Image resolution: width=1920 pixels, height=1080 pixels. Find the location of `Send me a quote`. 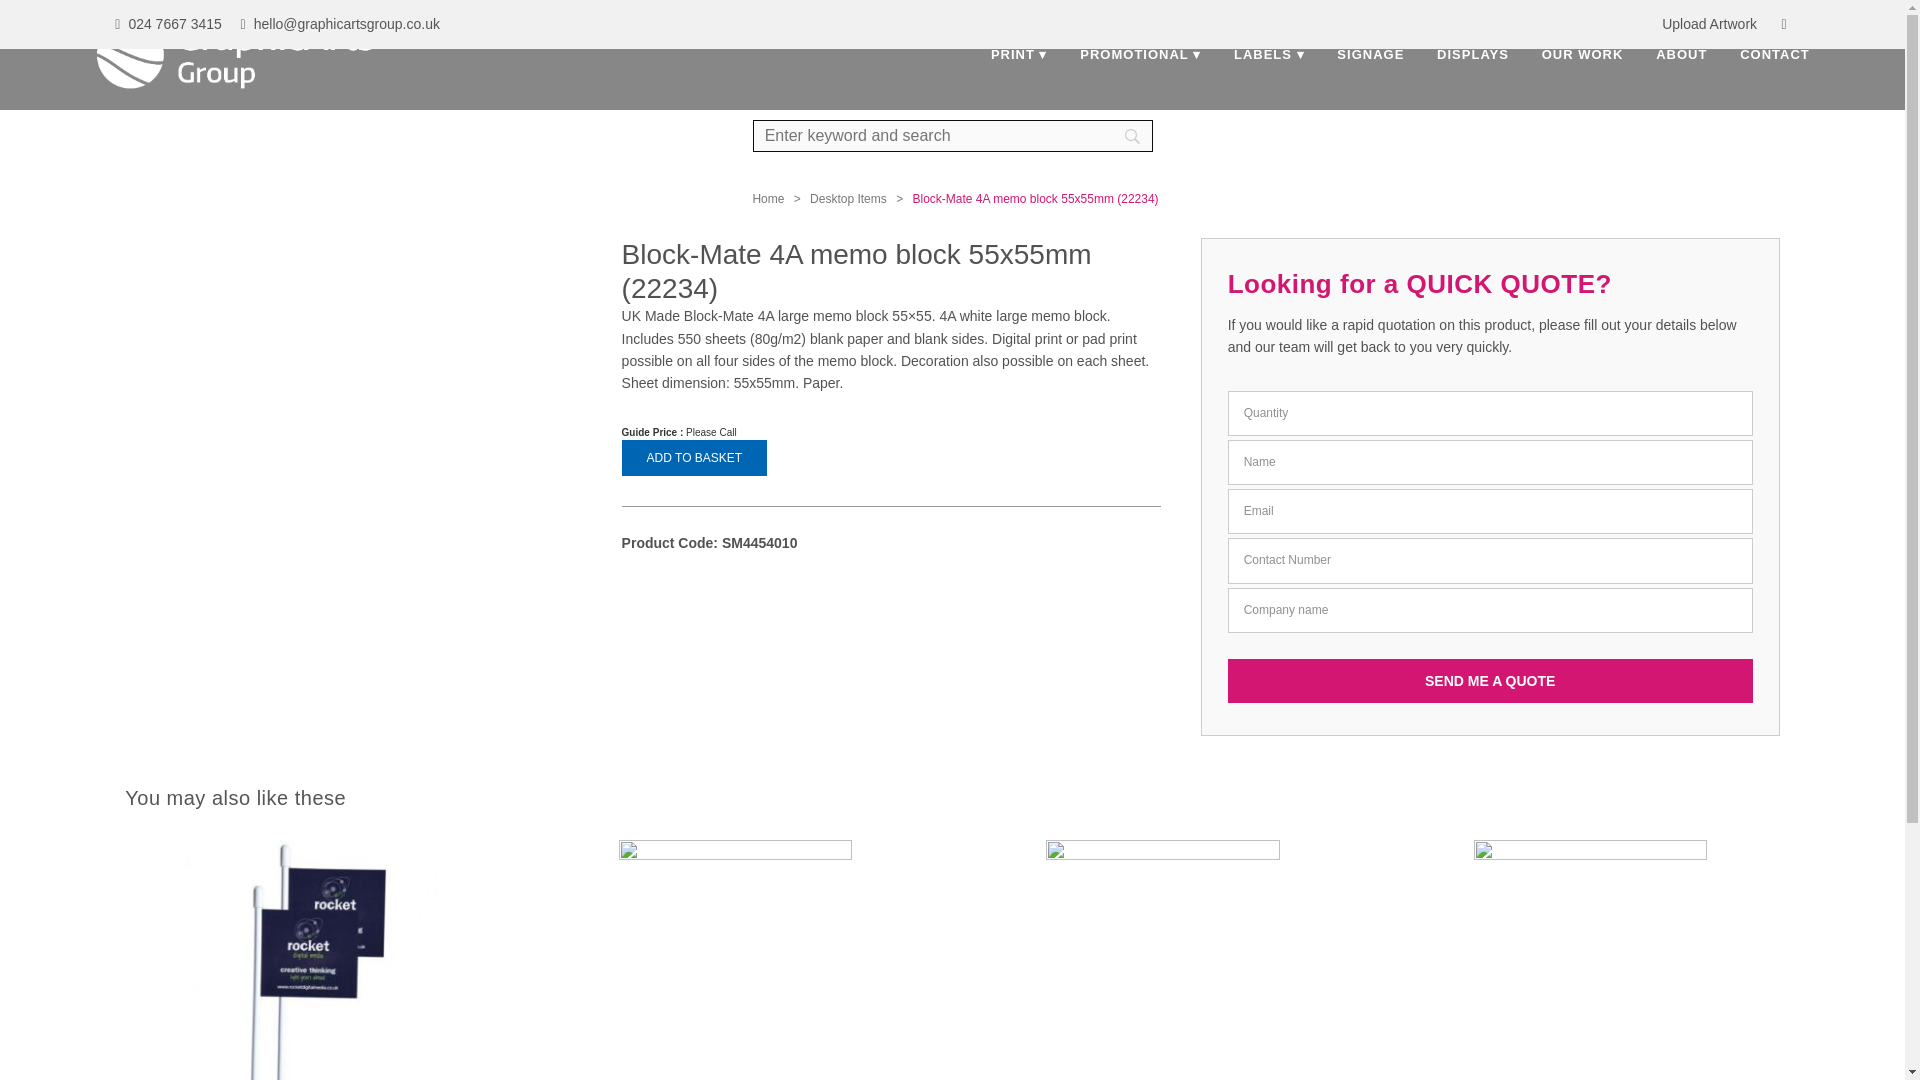

Send me a quote is located at coordinates (1490, 680).